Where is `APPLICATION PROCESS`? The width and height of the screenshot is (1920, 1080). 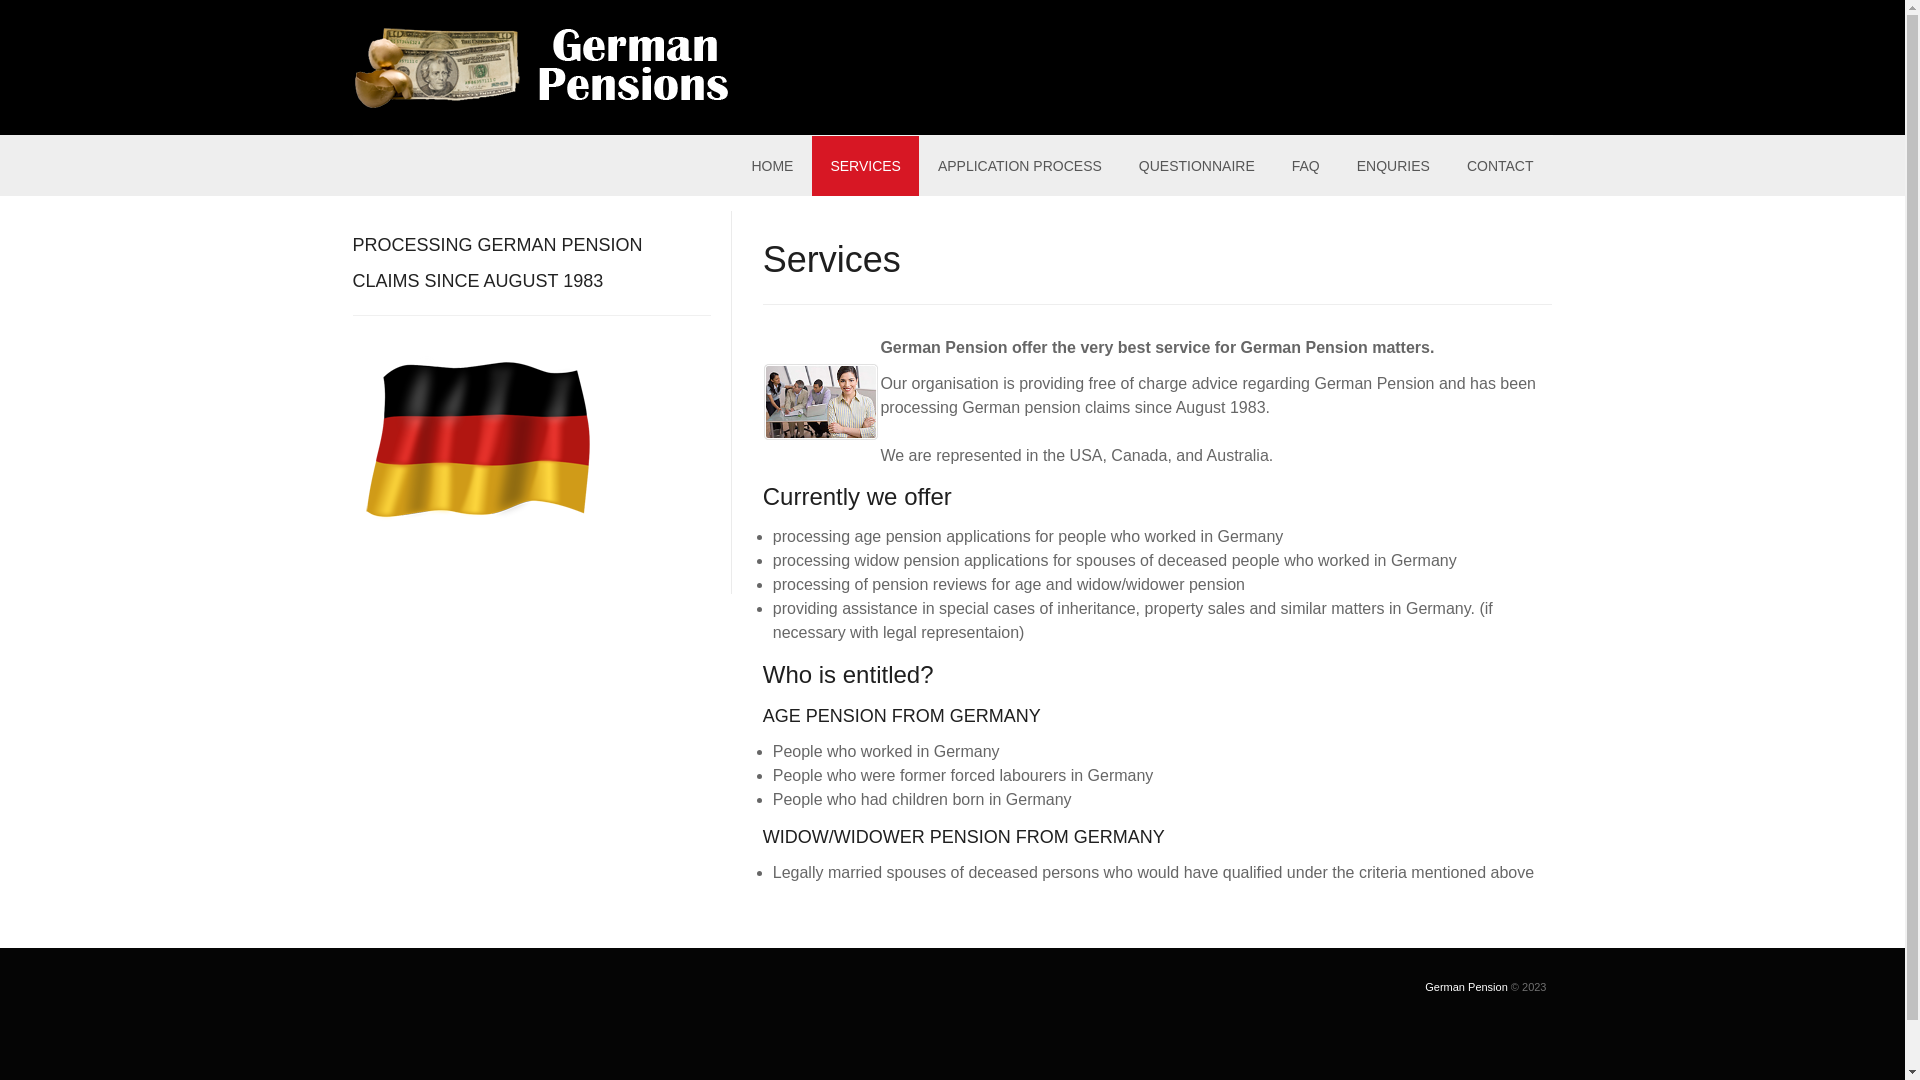
APPLICATION PROCESS is located at coordinates (1020, 166).